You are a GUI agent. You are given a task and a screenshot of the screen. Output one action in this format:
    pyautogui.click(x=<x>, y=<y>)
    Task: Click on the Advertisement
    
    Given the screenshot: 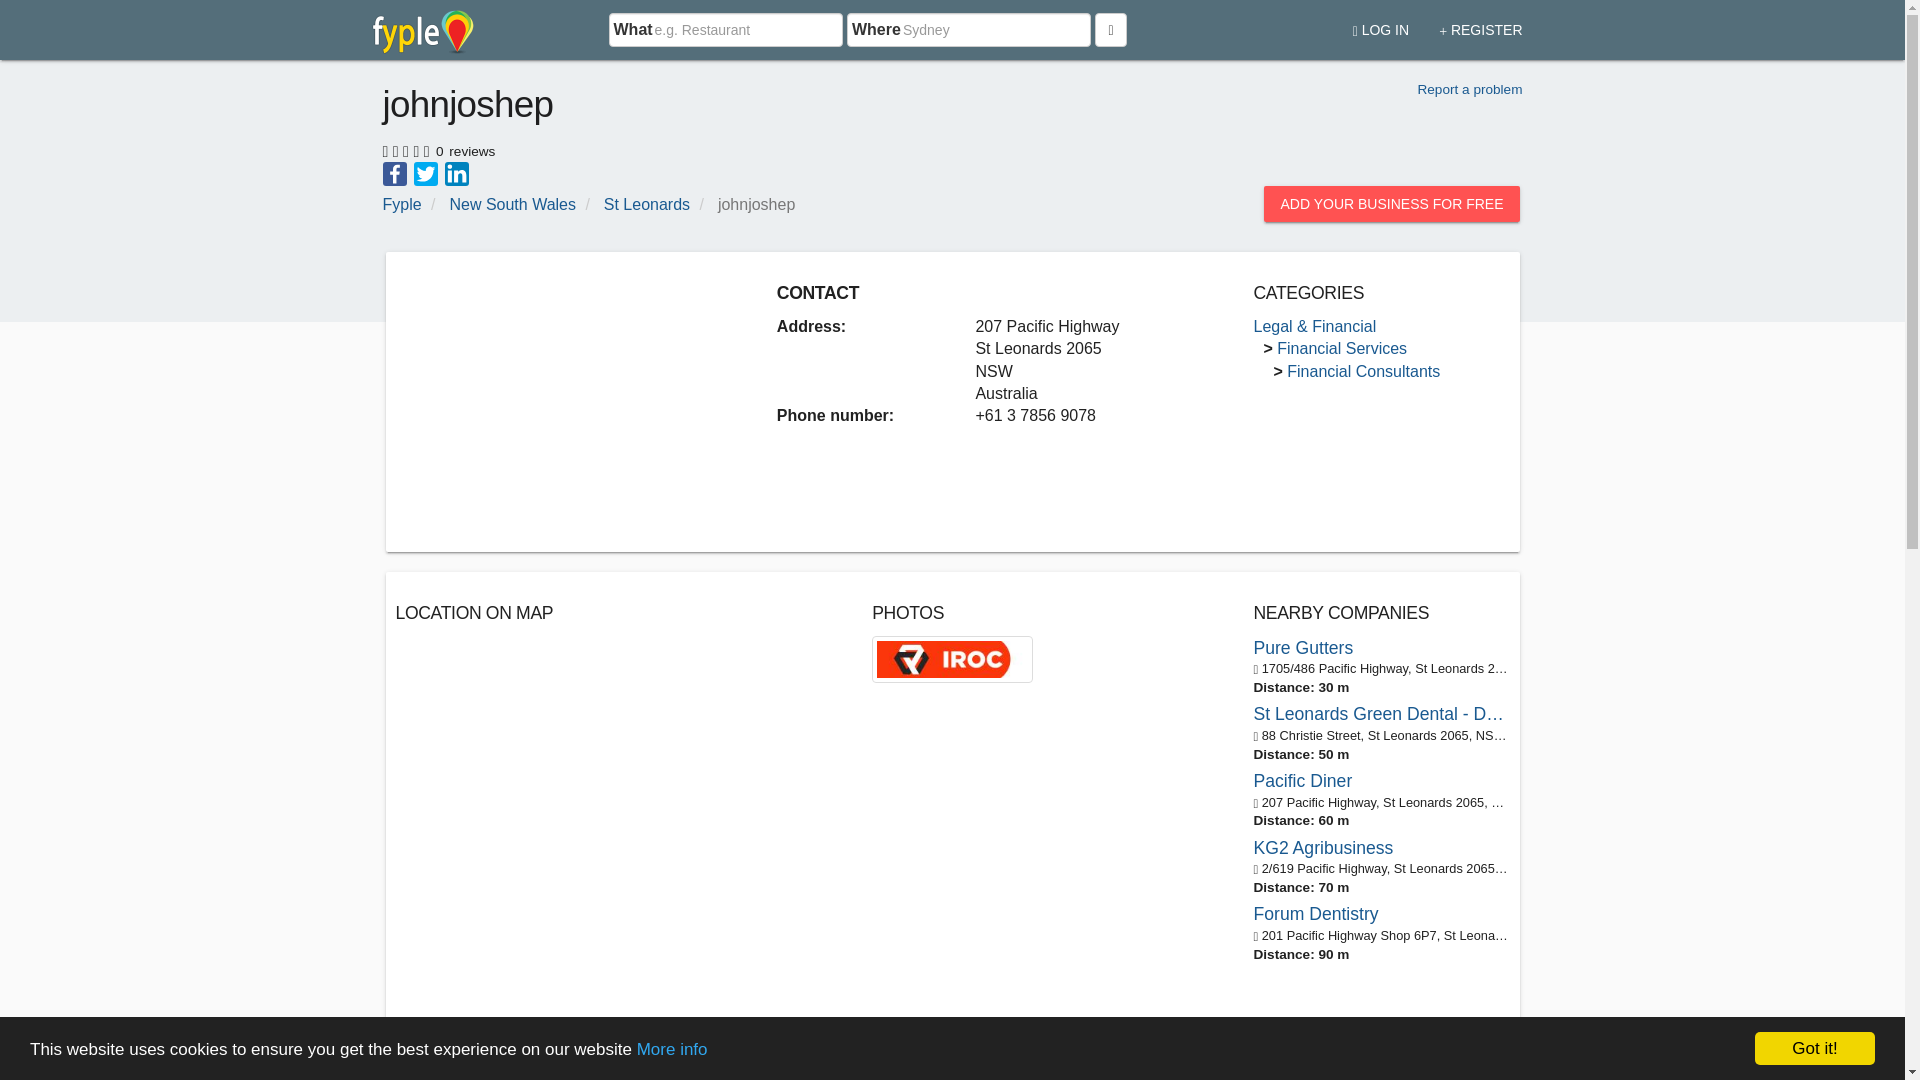 What is the action you would take?
    pyautogui.click(x=563, y=402)
    